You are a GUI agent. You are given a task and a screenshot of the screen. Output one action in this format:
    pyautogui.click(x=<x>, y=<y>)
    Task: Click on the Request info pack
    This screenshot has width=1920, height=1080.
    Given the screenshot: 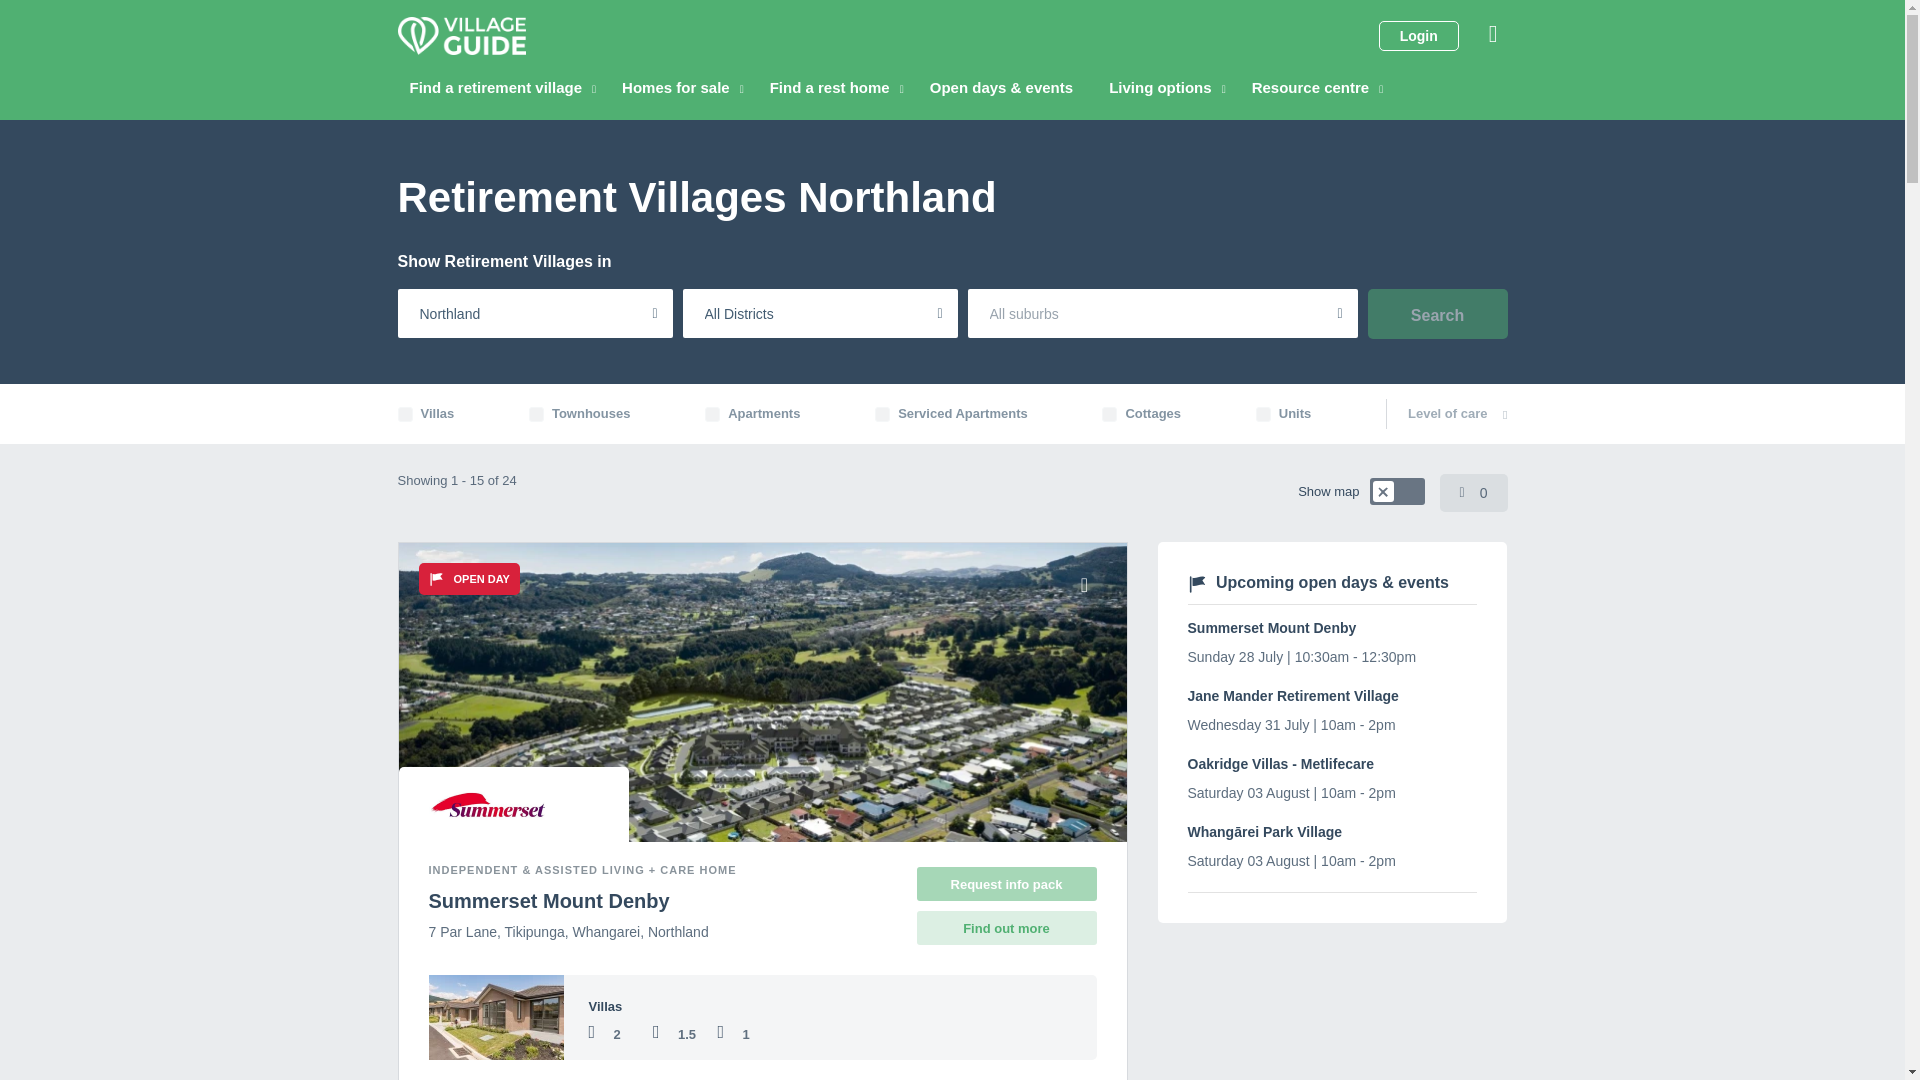 What is the action you would take?
    pyautogui.click(x=762, y=1017)
    